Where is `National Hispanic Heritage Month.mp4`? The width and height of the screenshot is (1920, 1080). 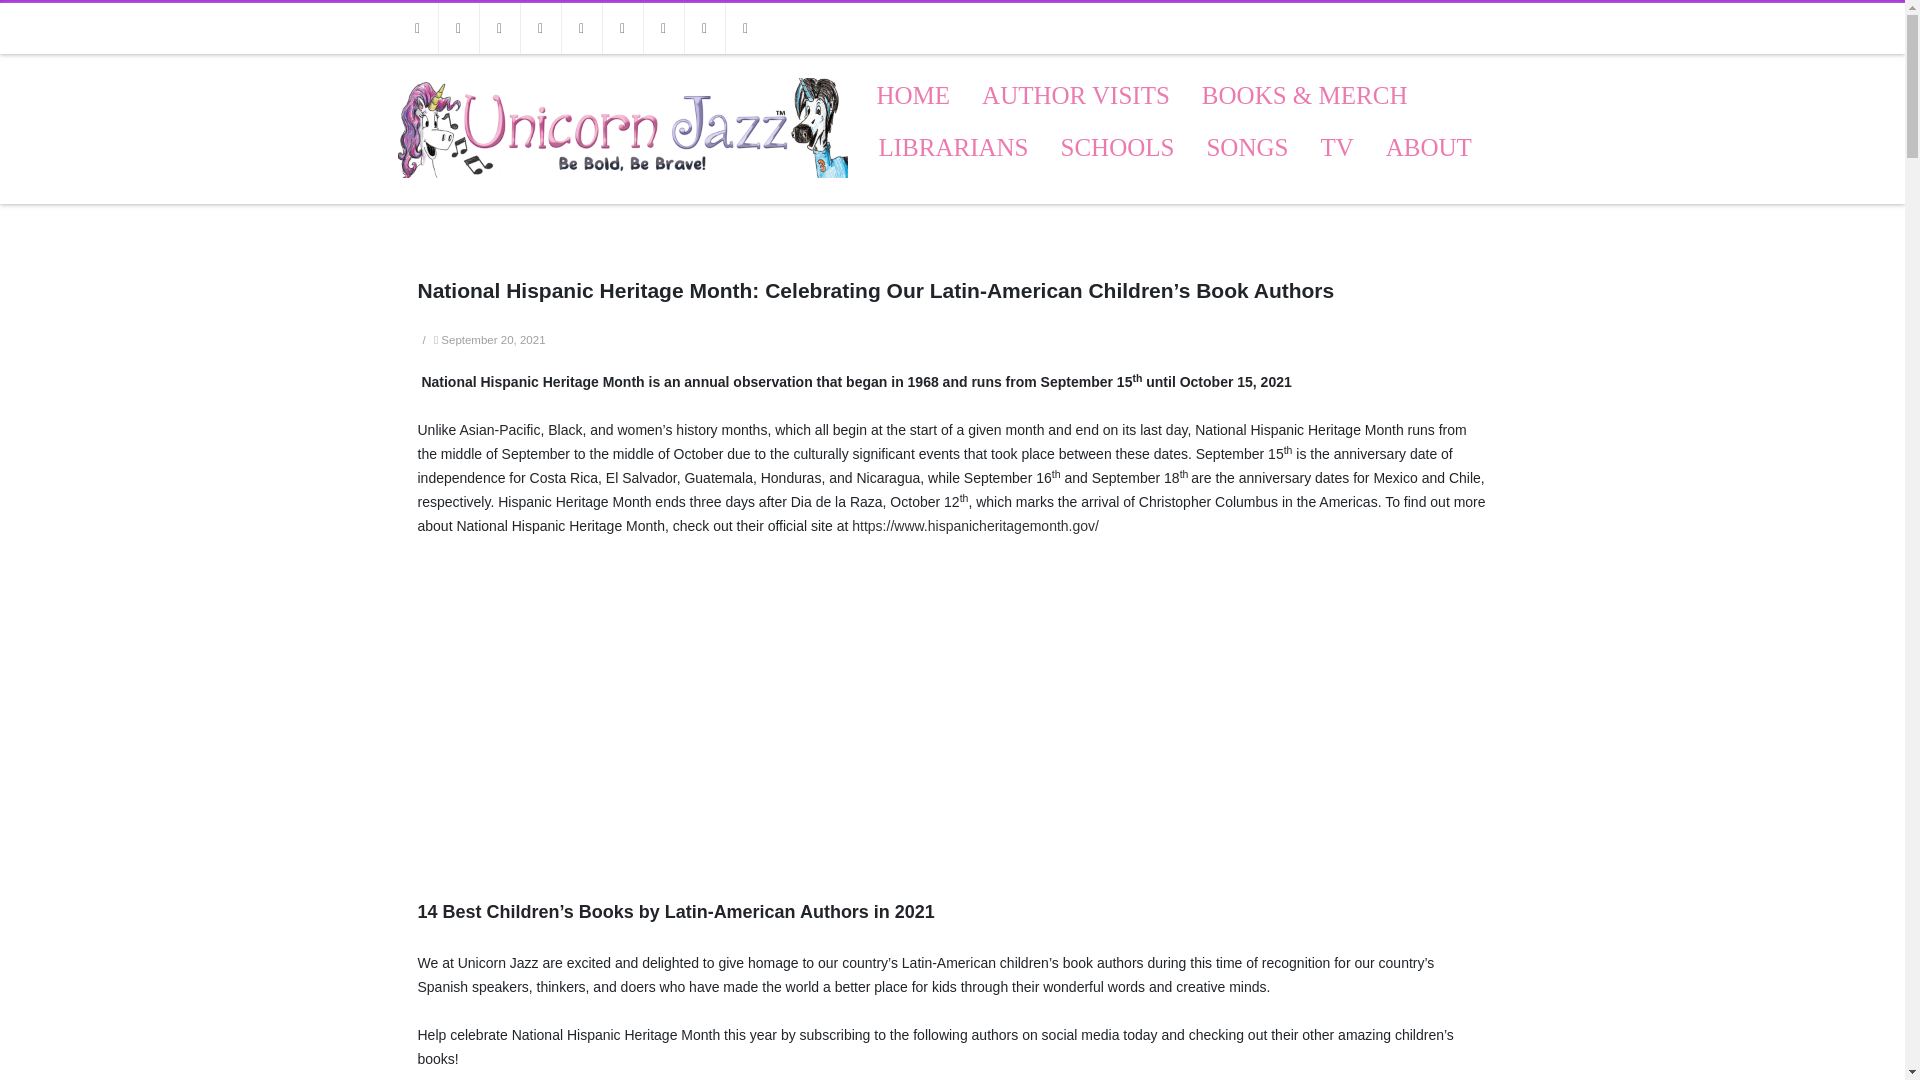 National Hispanic Heritage Month.mp4 is located at coordinates (668, 702).